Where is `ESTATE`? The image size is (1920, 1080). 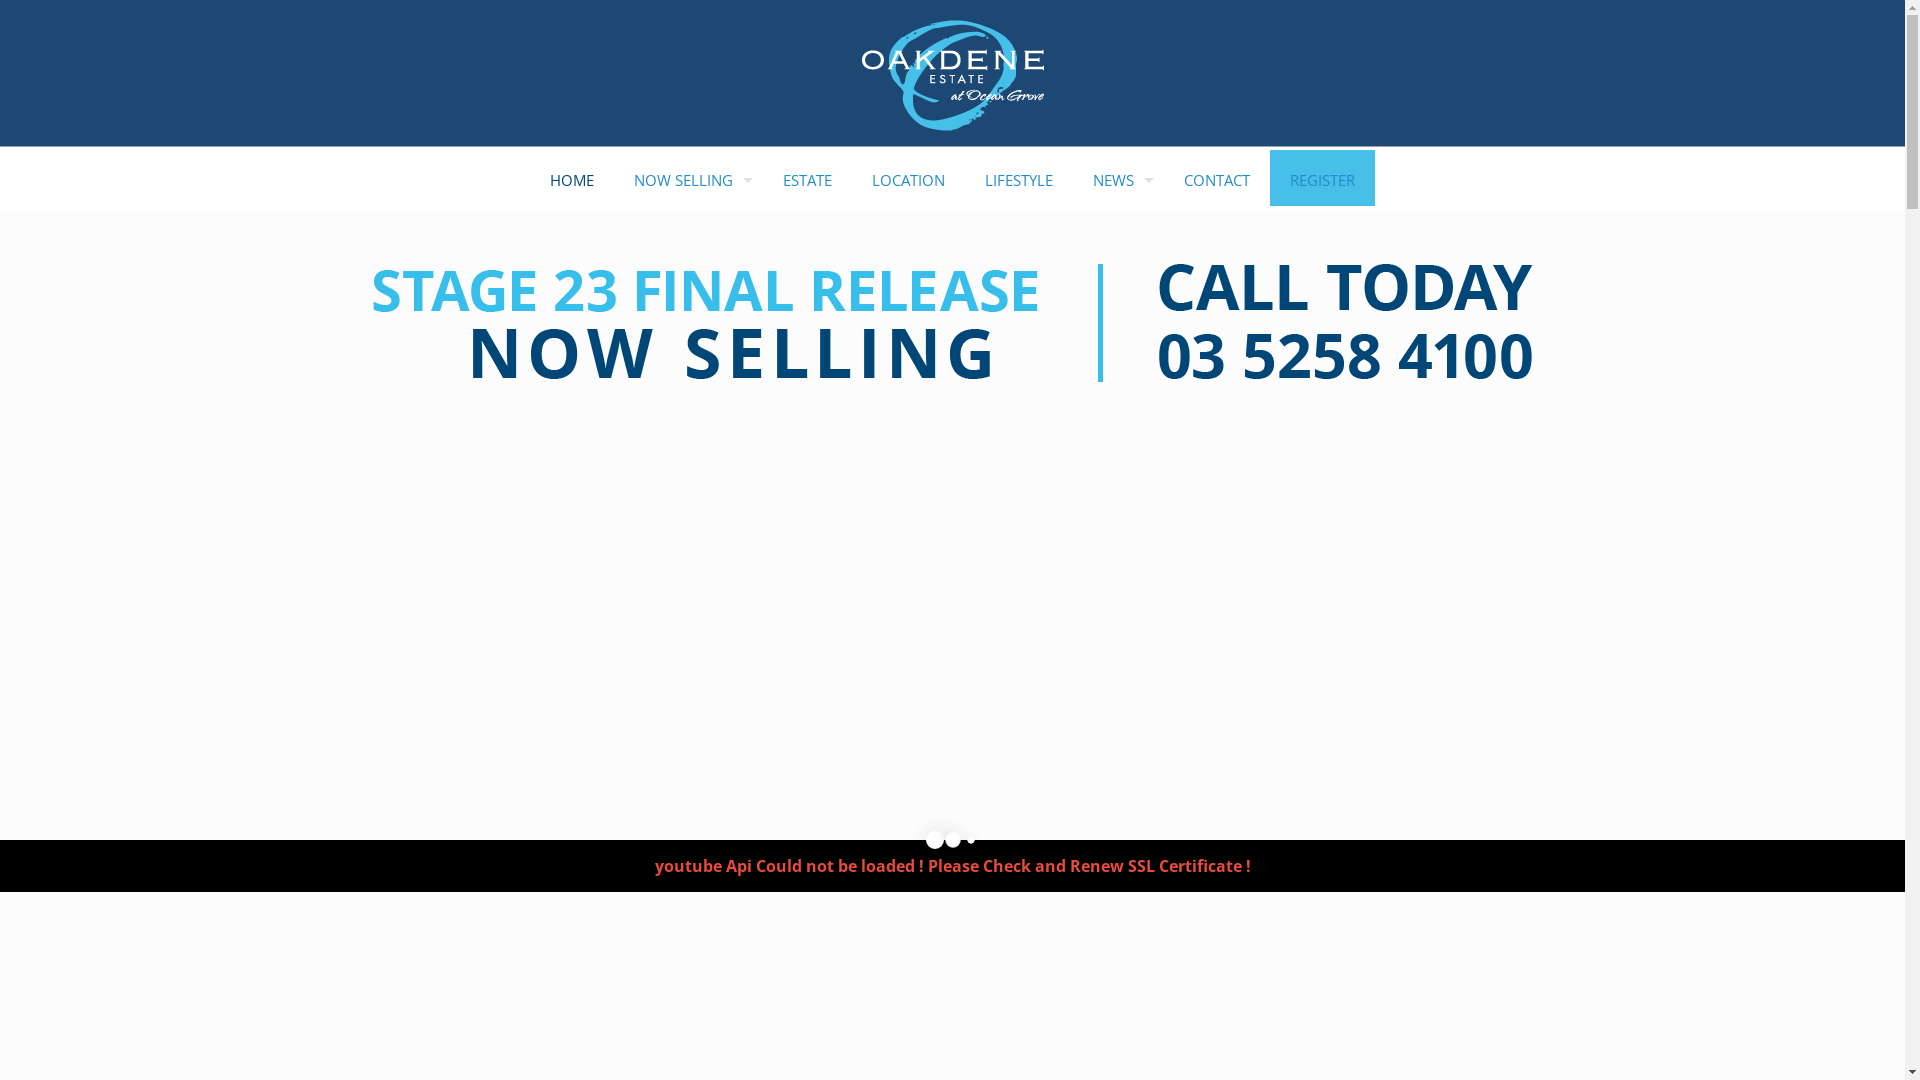 ESTATE is located at coordinates (808, 180).